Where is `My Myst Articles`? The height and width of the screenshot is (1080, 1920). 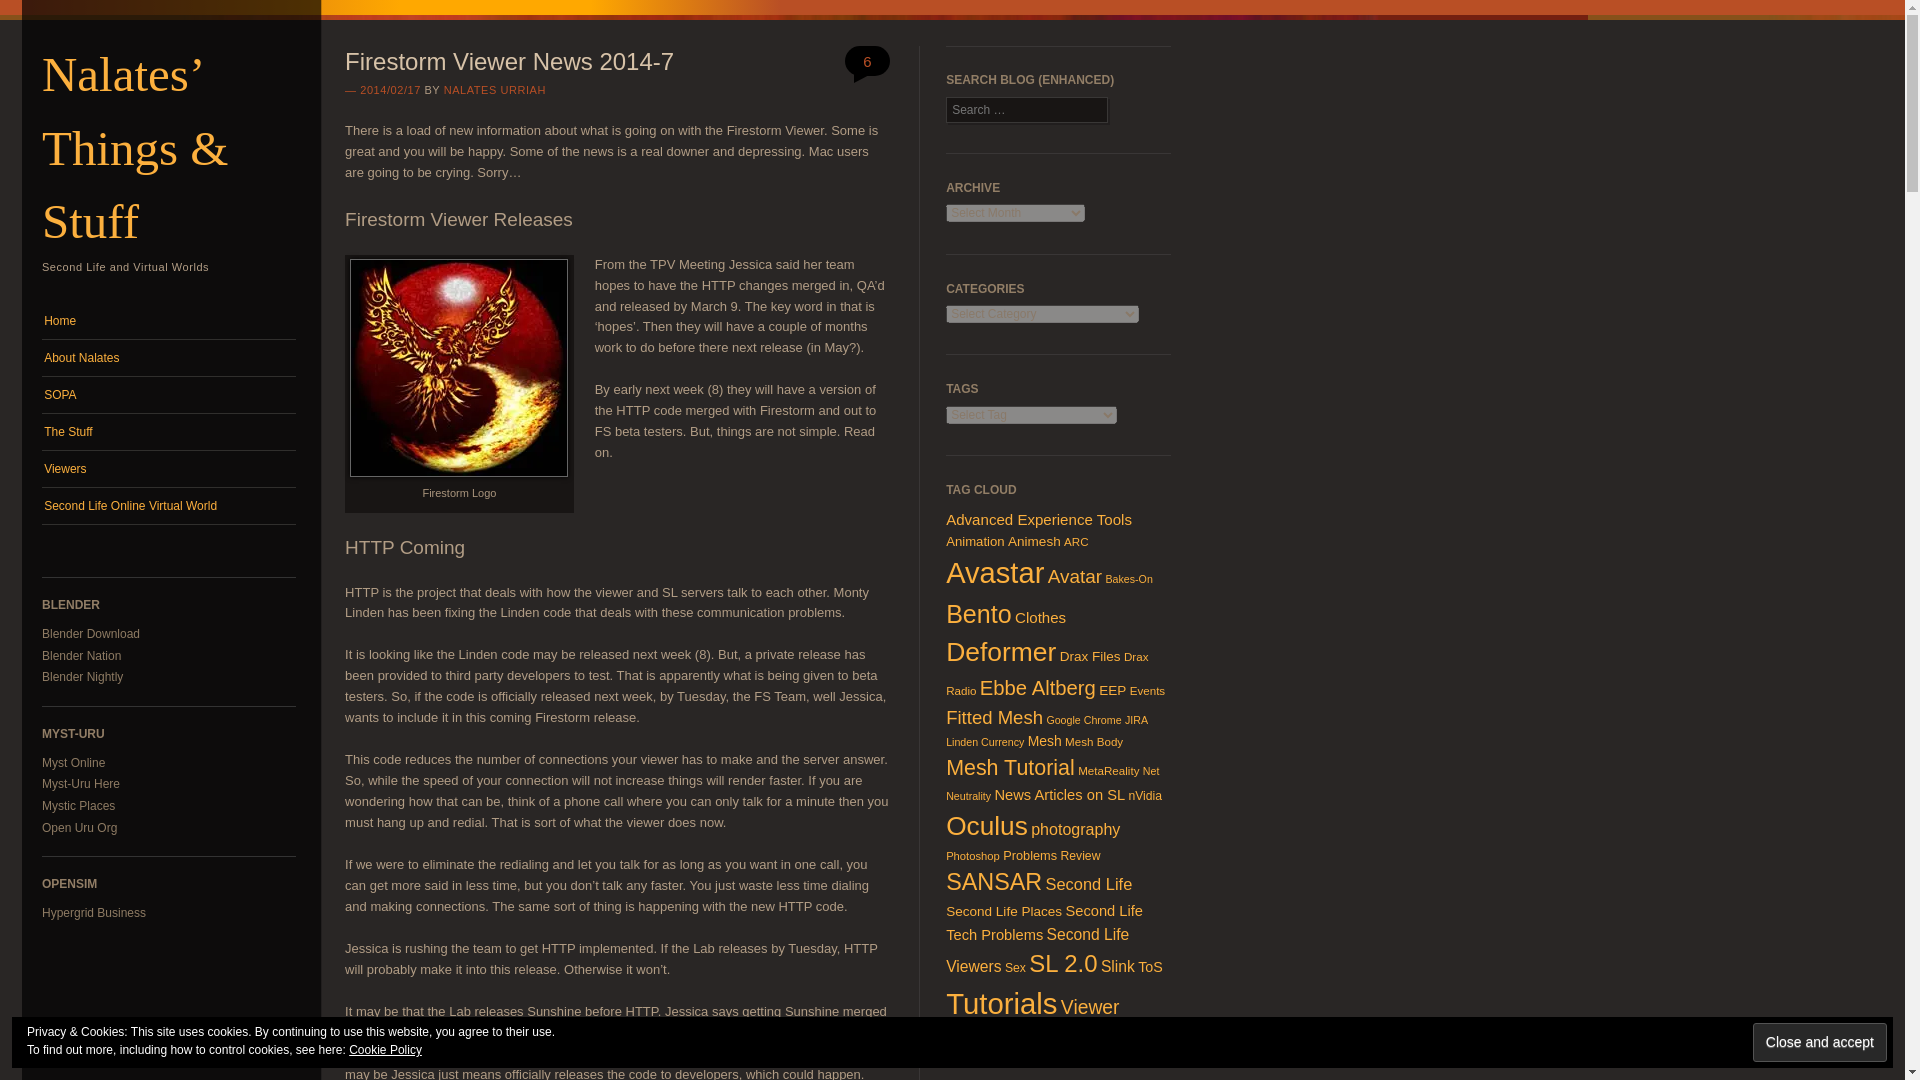
My Myst Articles is located at coordinates (80, 783).